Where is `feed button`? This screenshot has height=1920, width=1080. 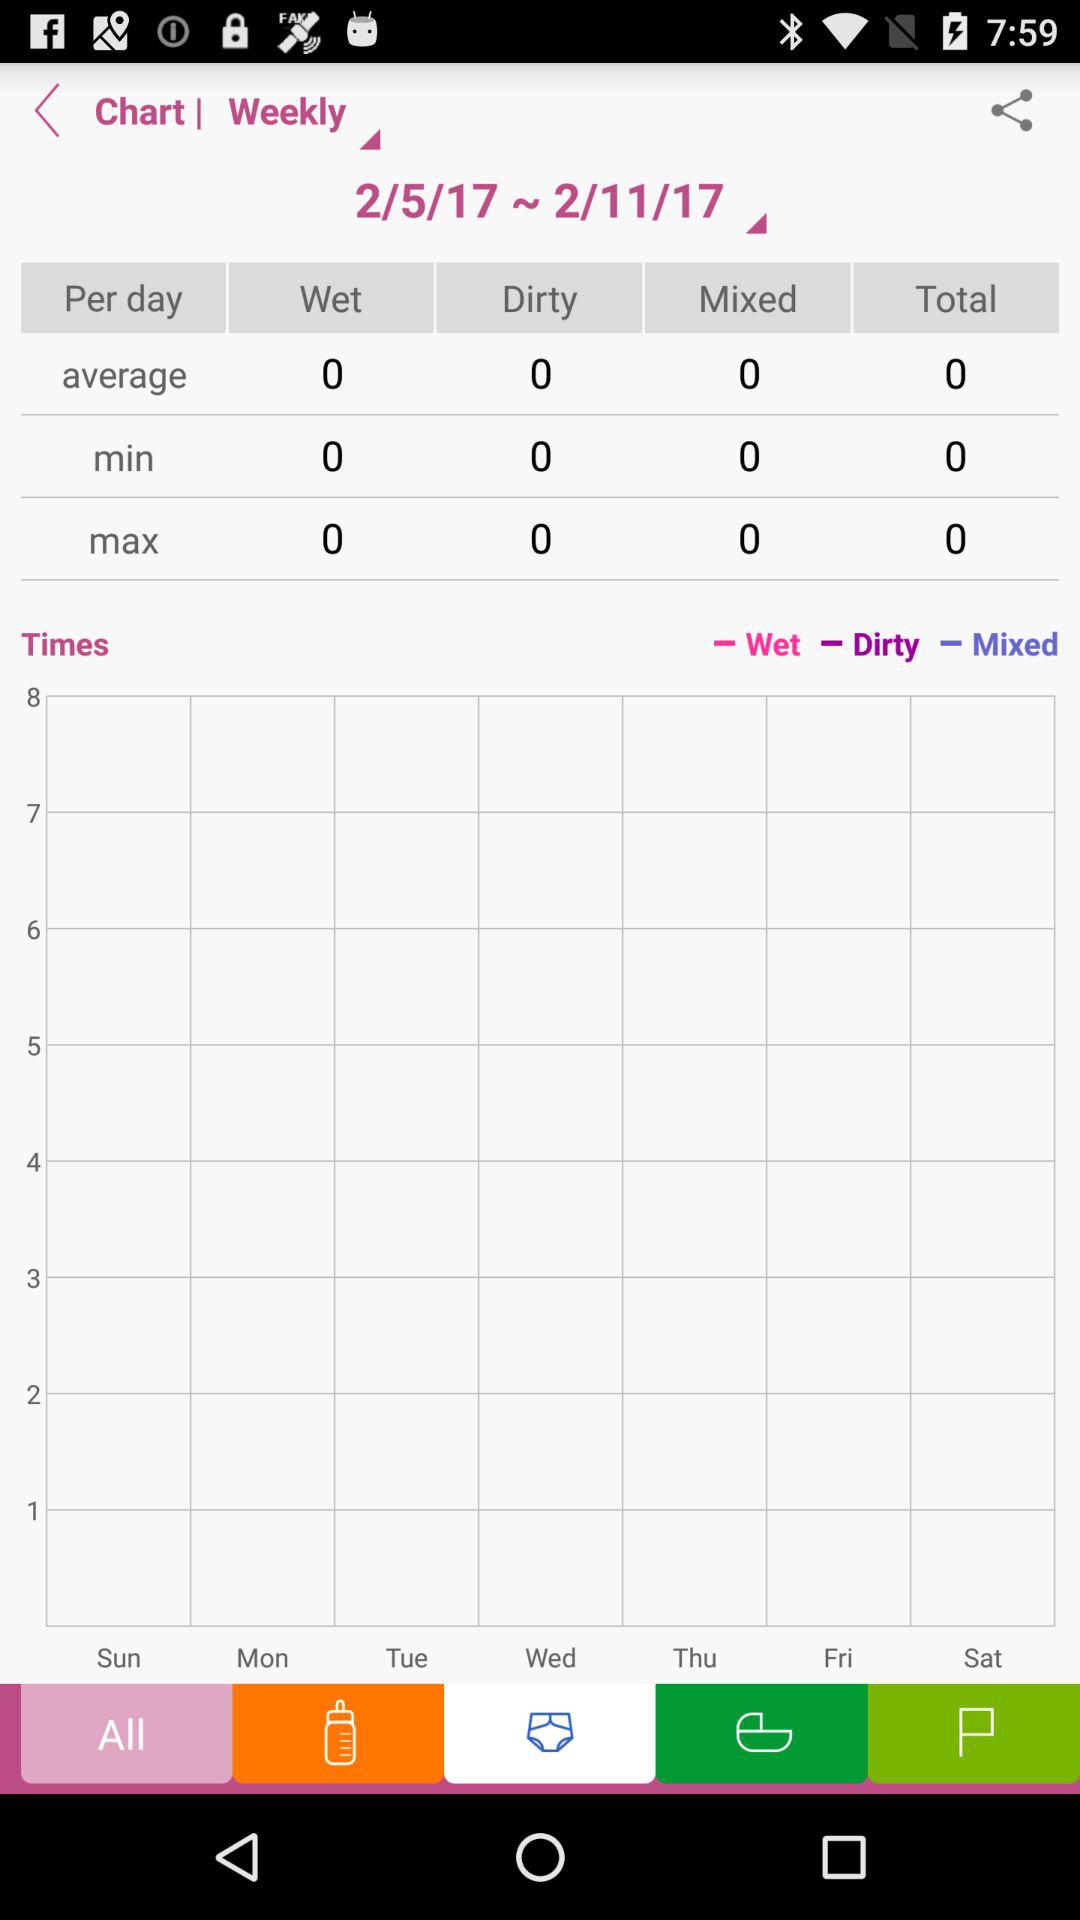
feed button is located at coordinates (338, 1738).